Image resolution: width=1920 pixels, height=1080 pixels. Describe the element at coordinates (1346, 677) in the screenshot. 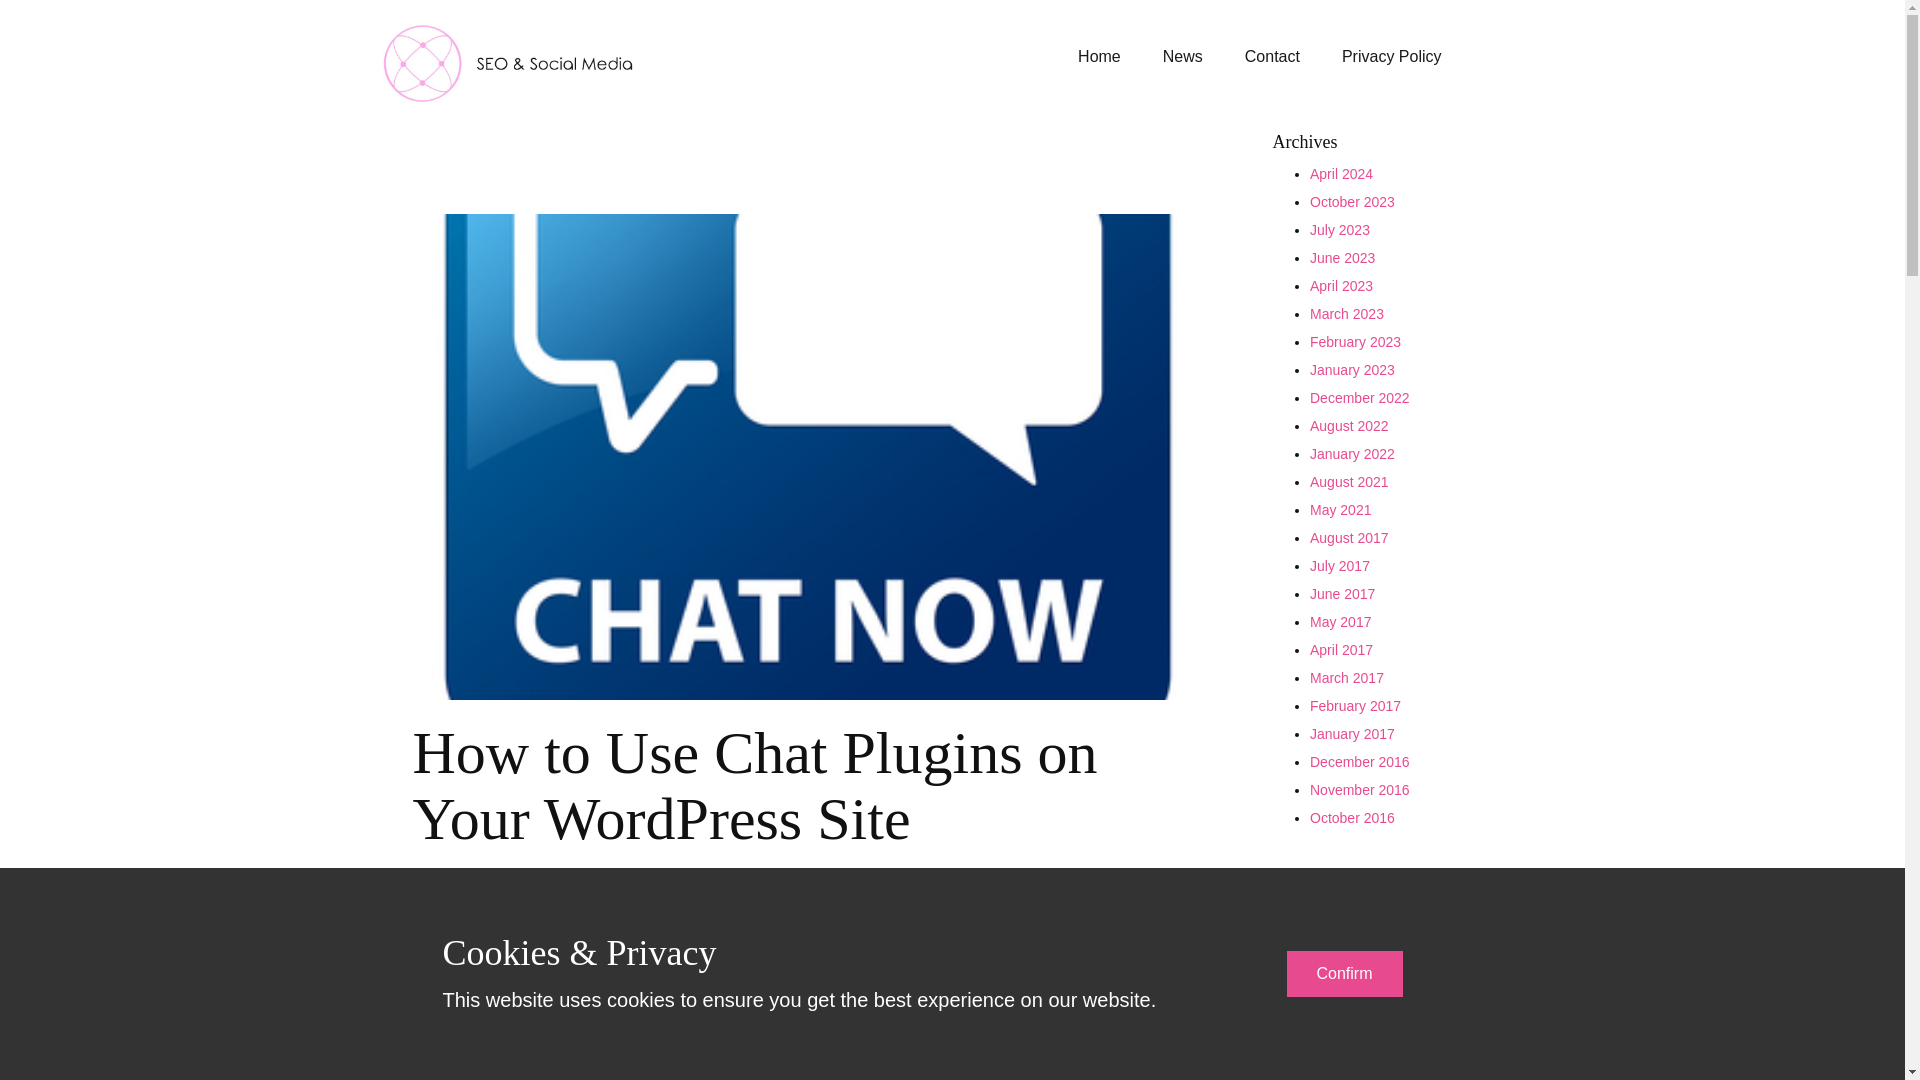

I see `March 2017` at that location.